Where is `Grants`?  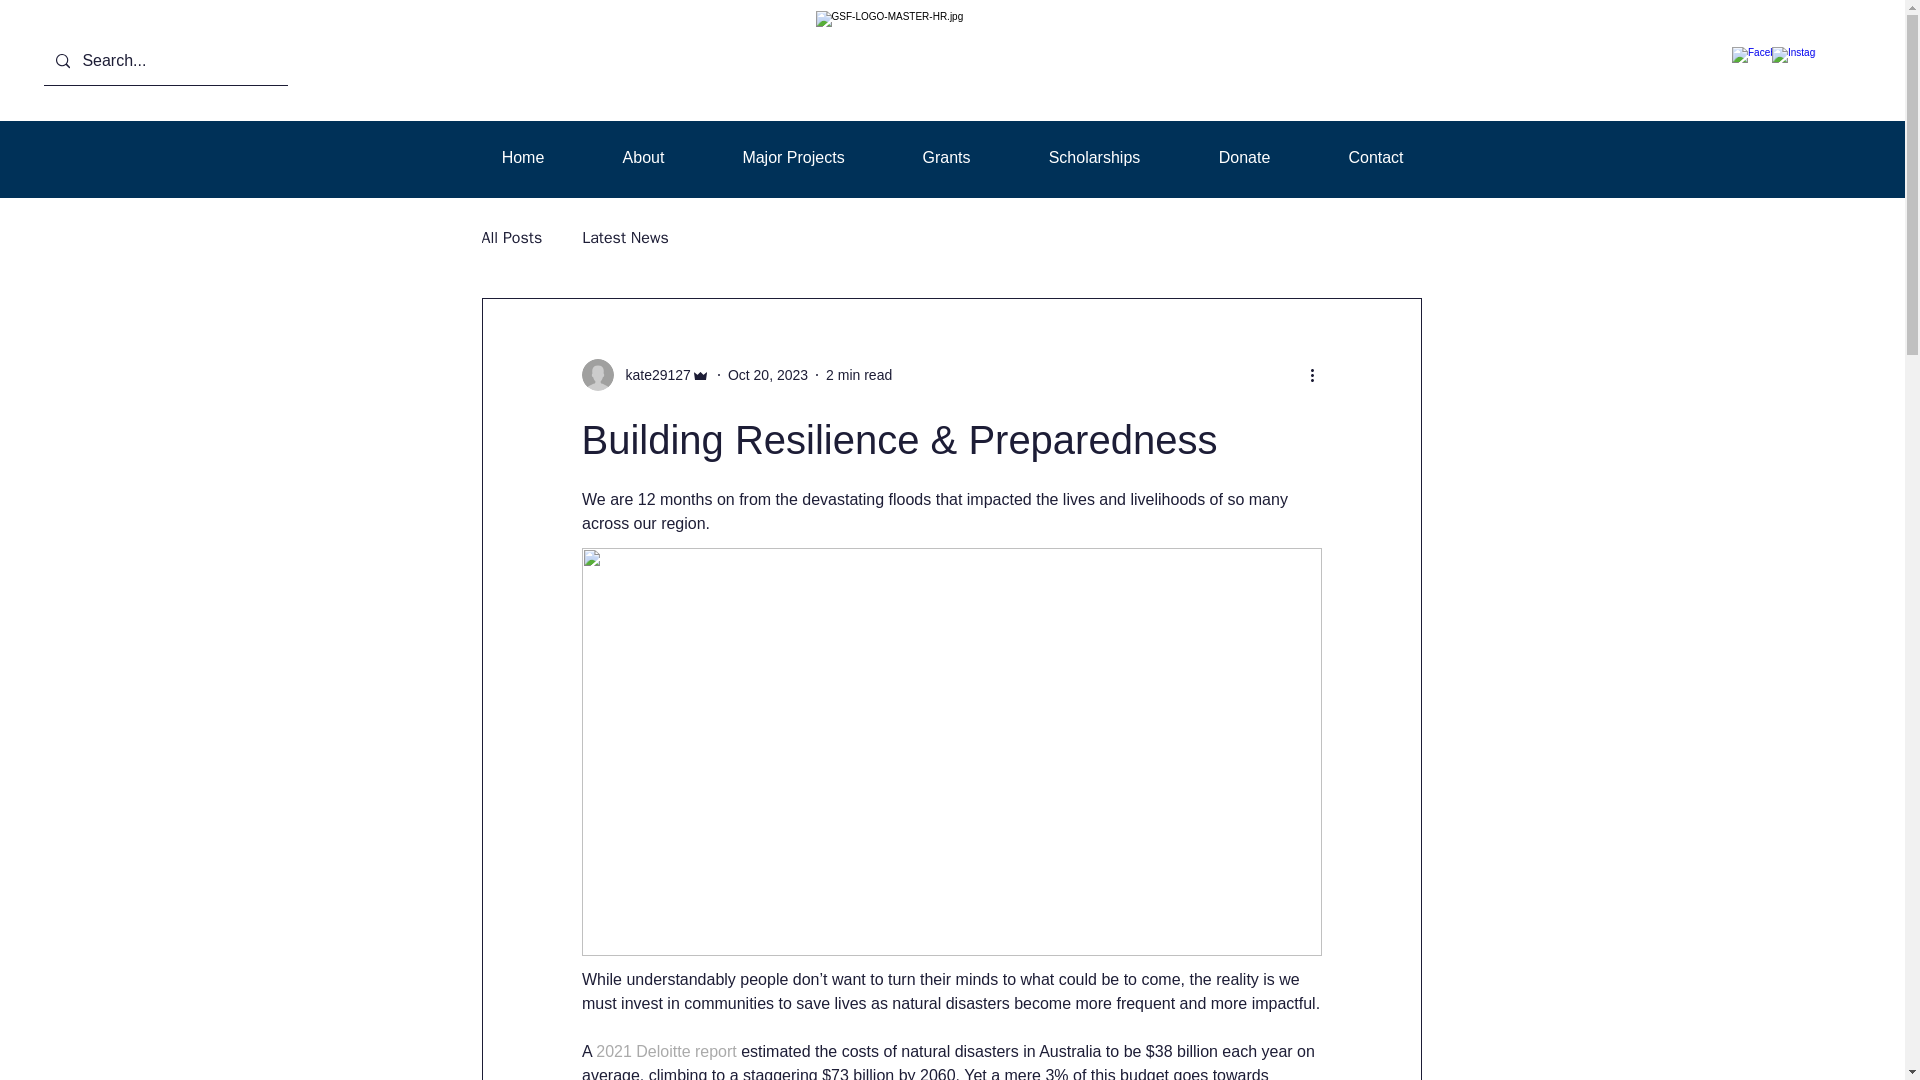 Grants is located at coordinates (946, 157).